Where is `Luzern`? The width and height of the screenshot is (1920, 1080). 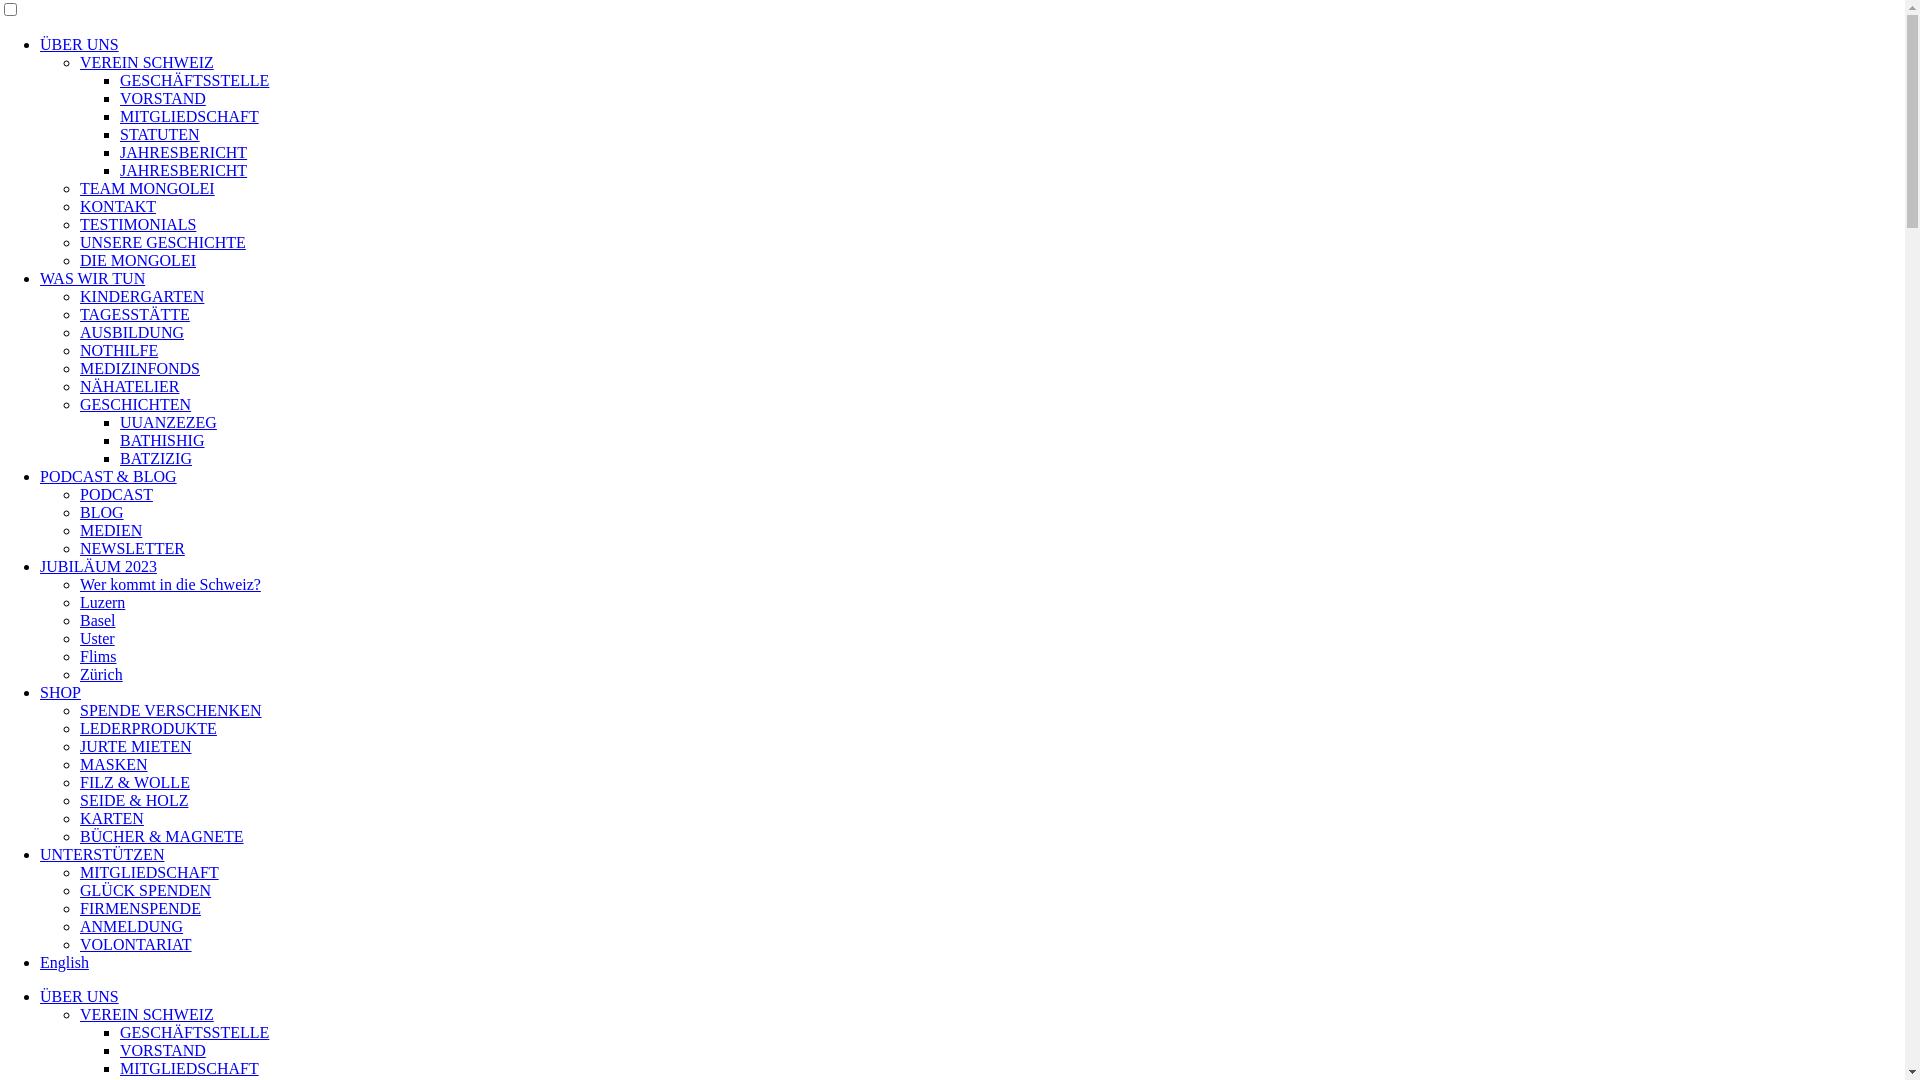
Luzern is located at coordinates (102, 602).